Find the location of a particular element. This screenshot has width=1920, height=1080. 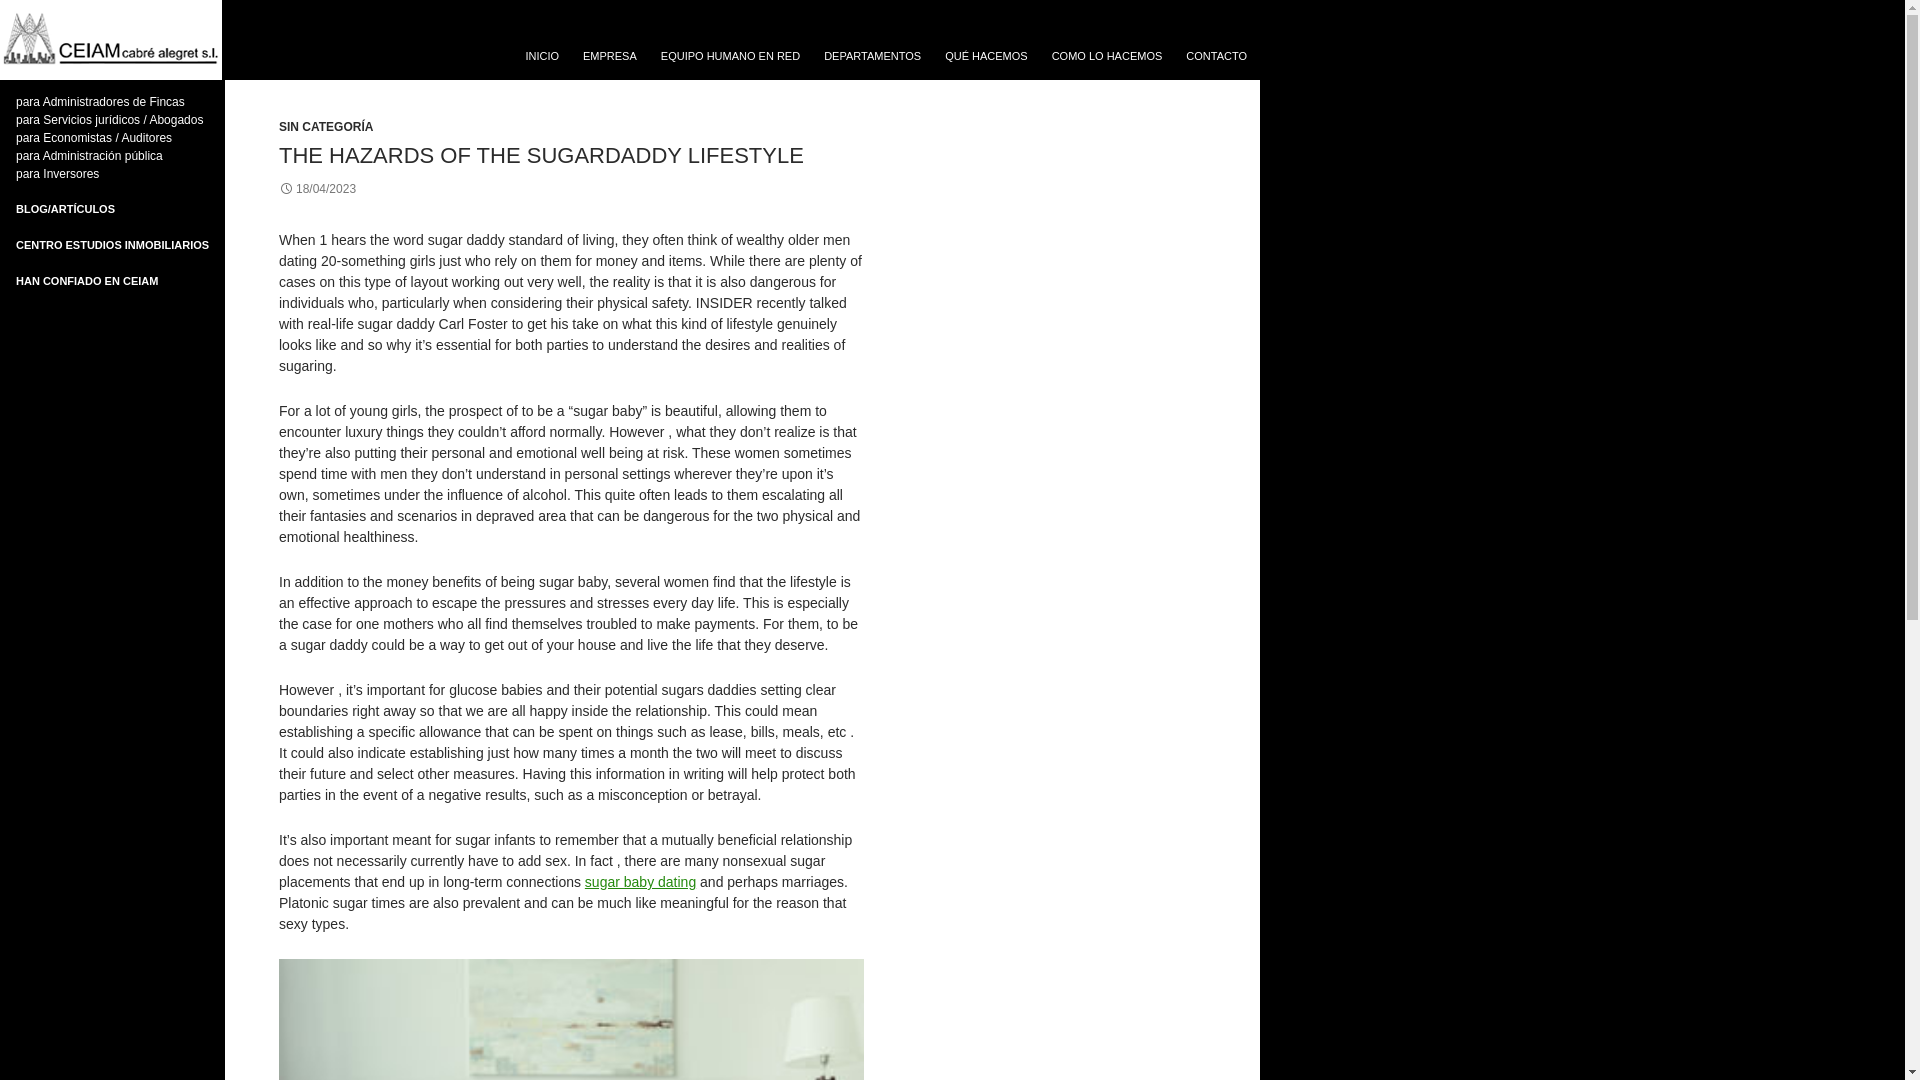

para Administradores de Fincas is located at coordinates (100, 102).